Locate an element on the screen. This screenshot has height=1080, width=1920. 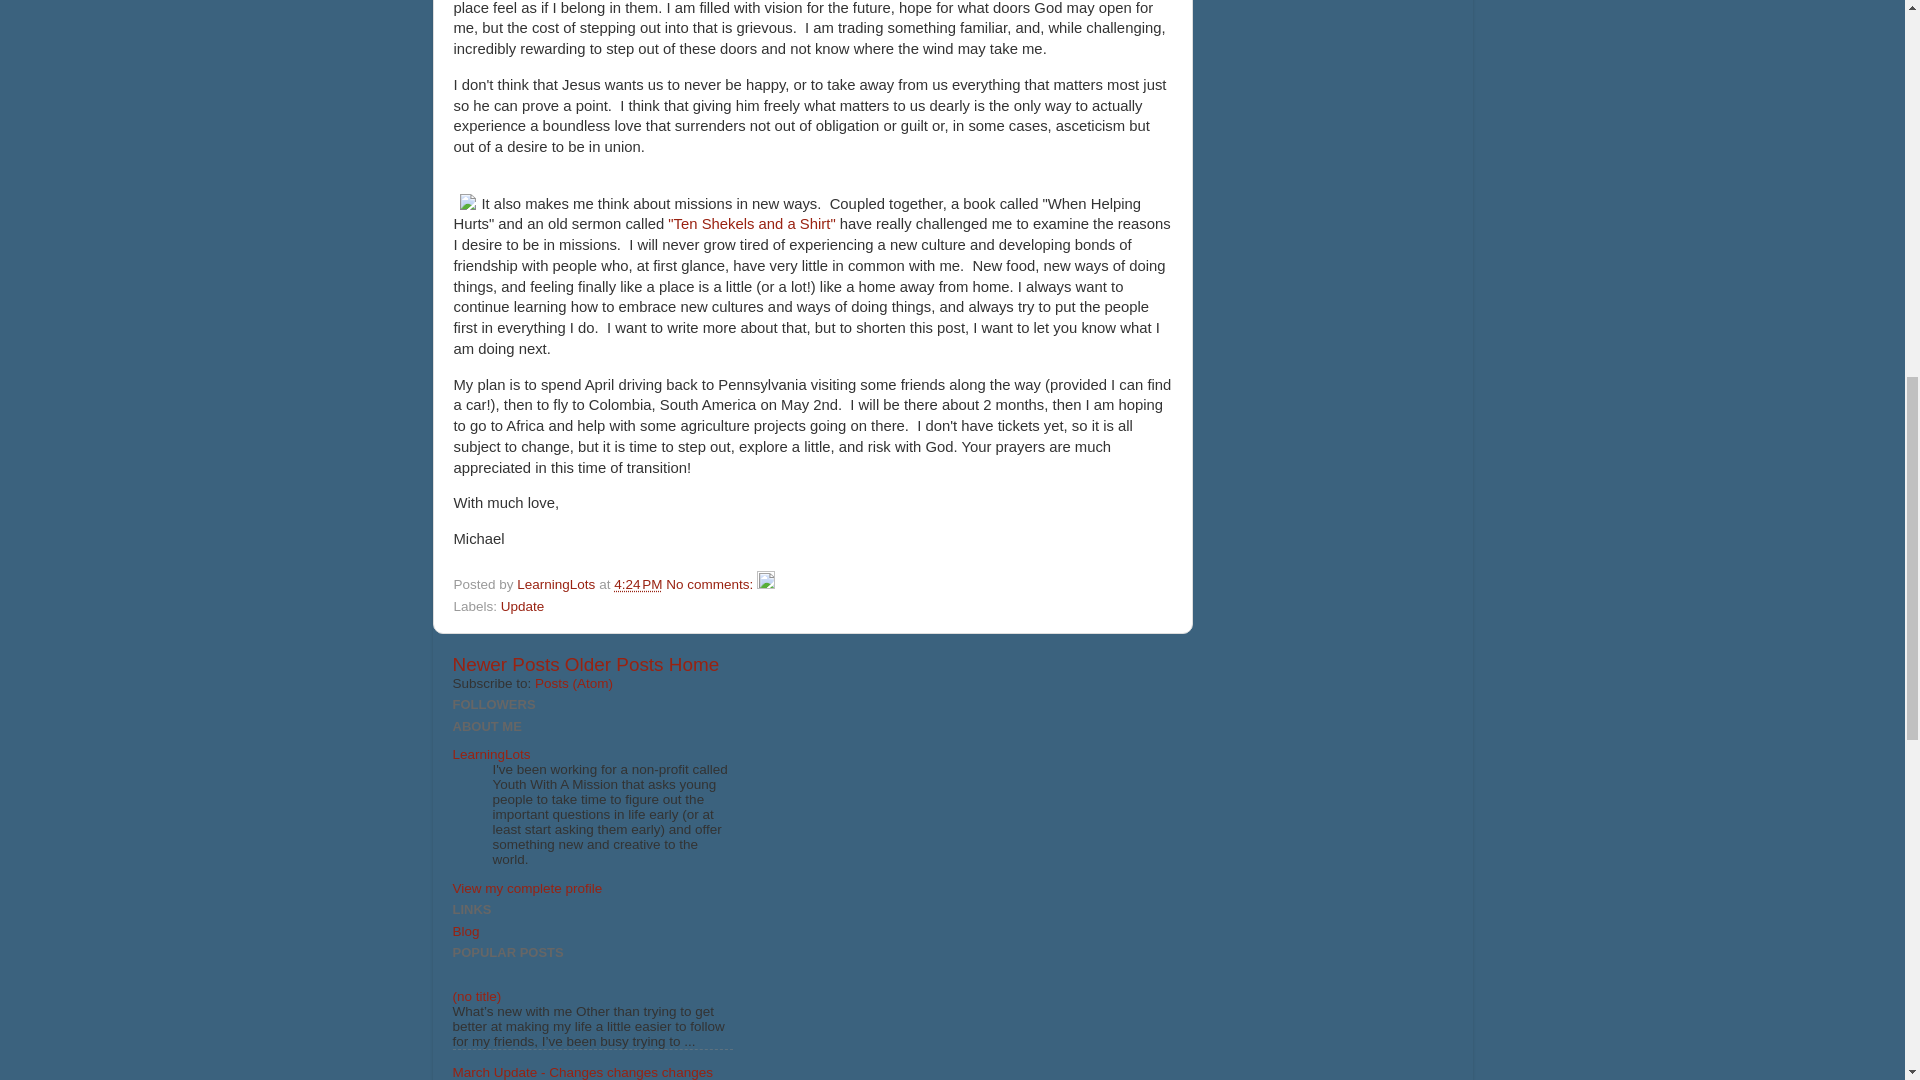
View my complete profile is located at coordinates (526, 888).